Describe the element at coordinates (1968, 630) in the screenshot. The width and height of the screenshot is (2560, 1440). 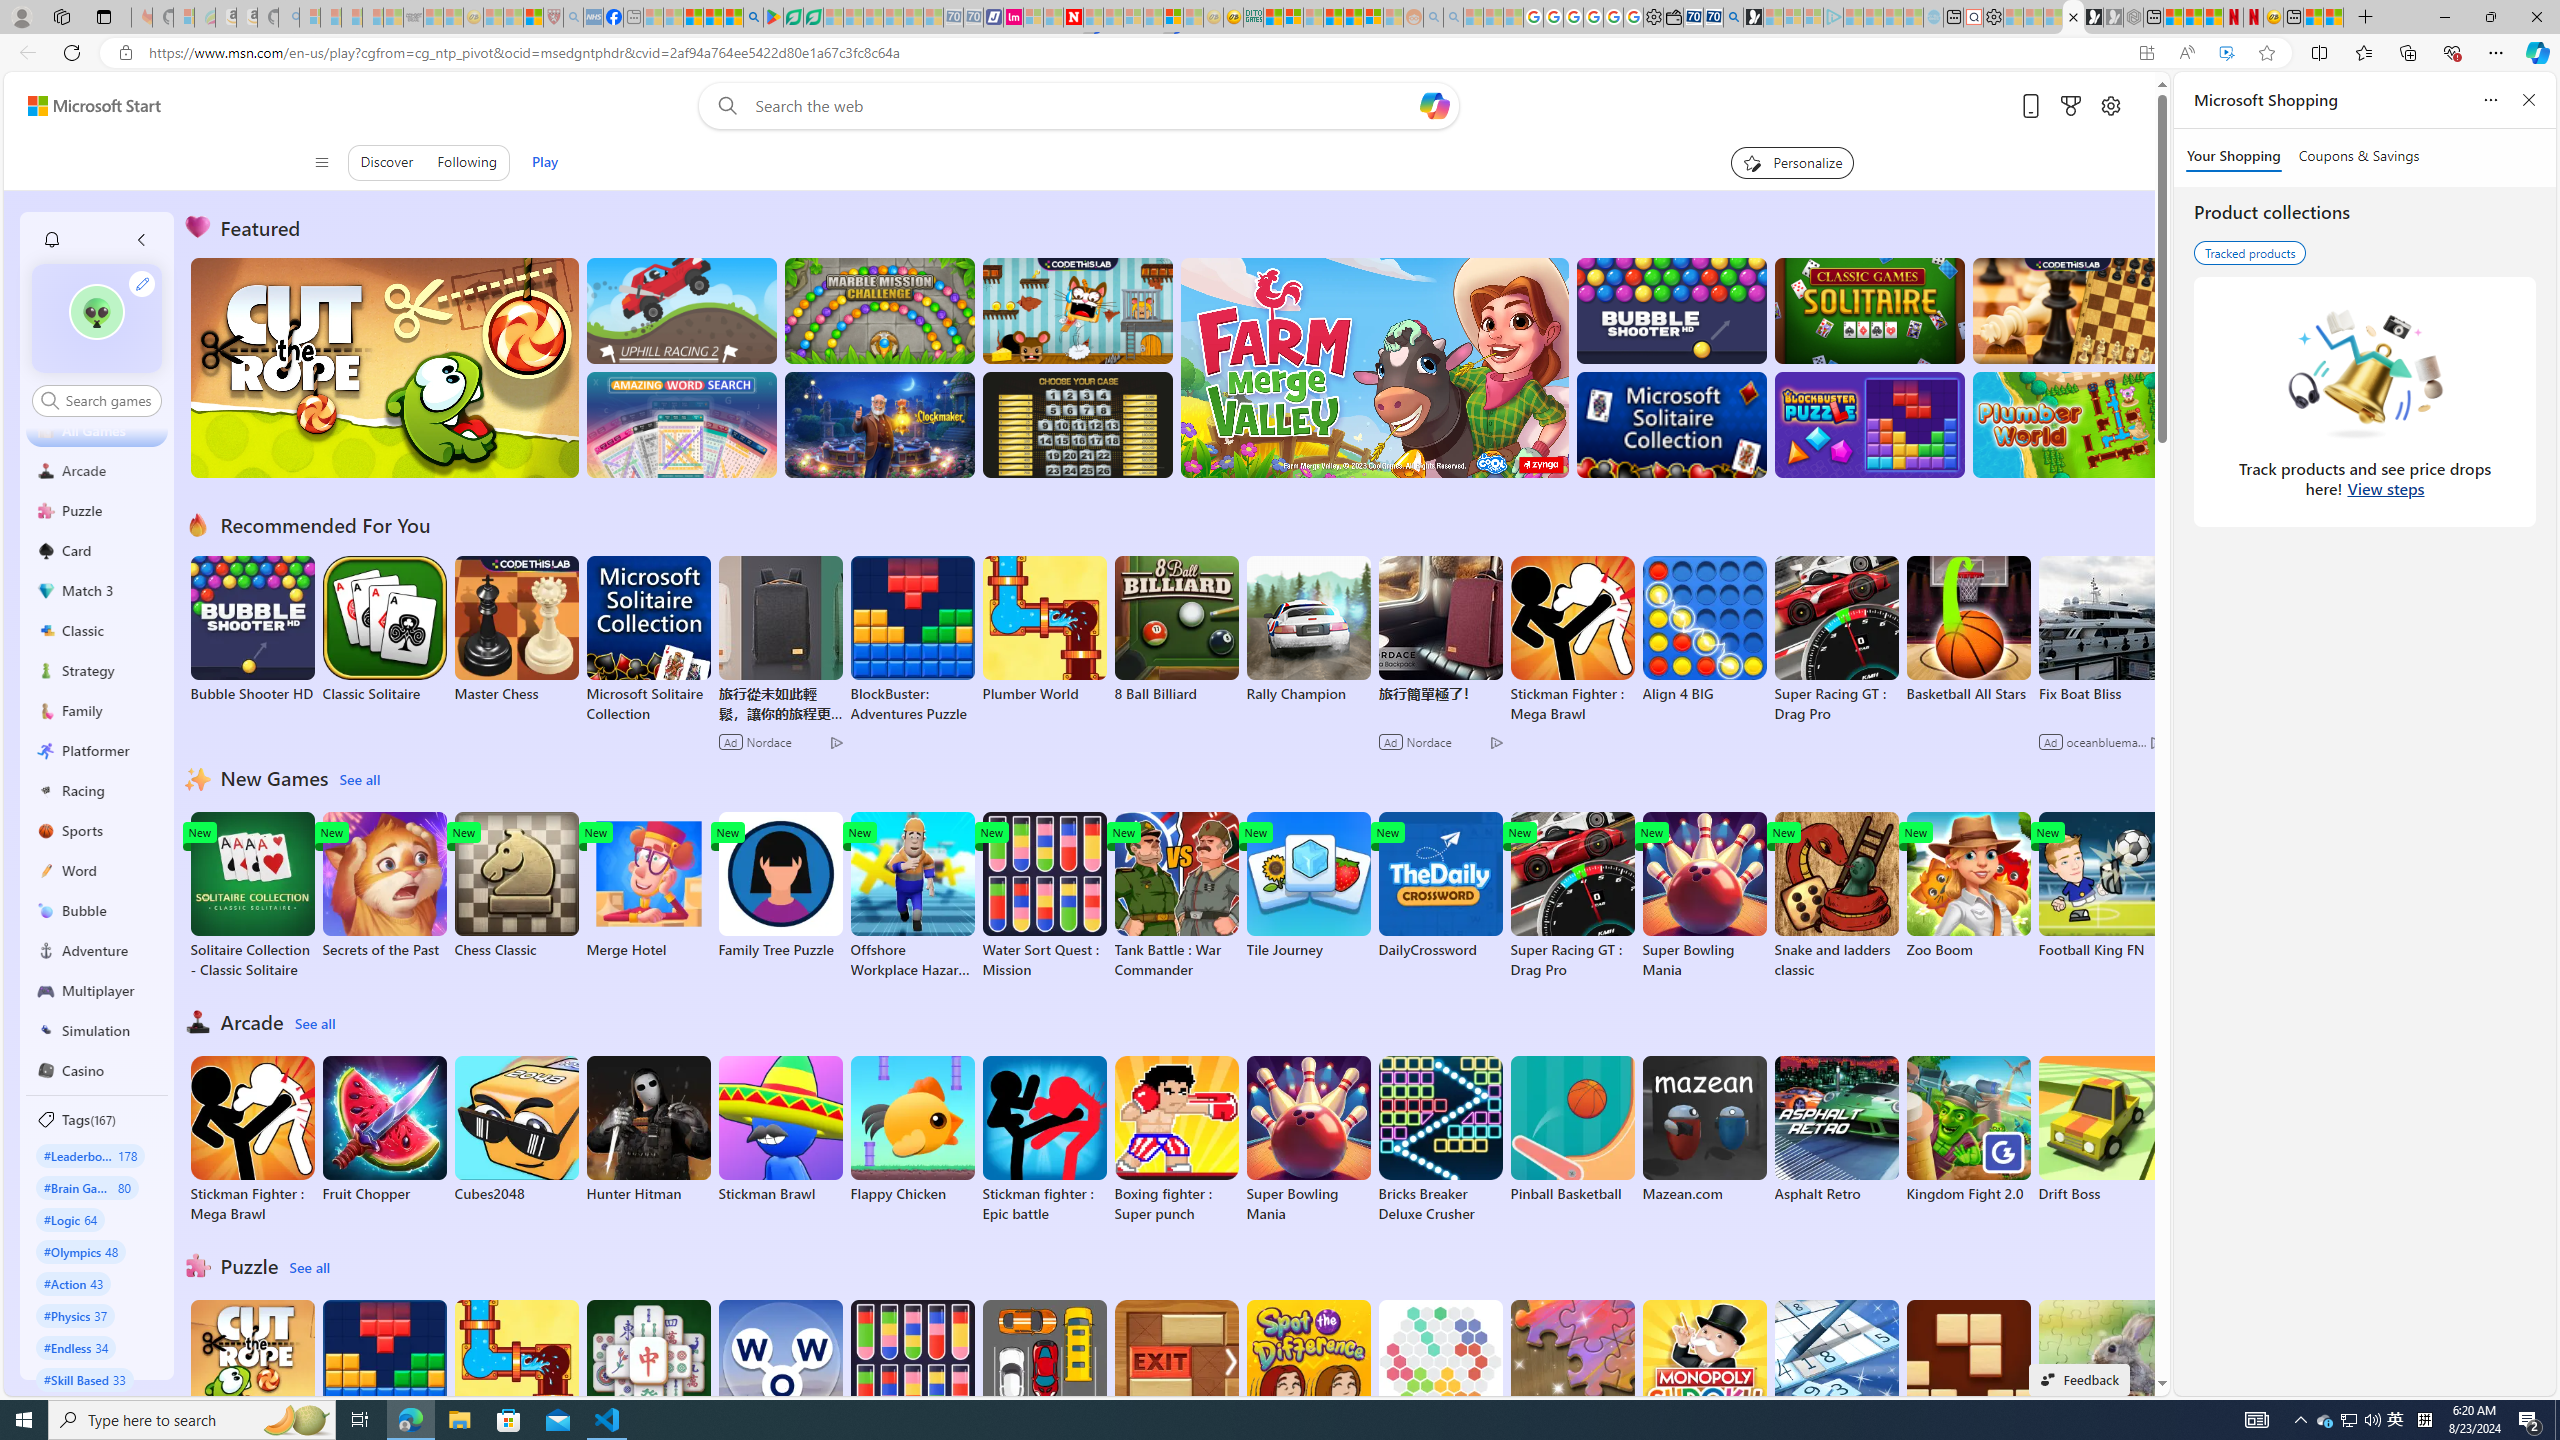
I see `Basketball All Stars` at that location.